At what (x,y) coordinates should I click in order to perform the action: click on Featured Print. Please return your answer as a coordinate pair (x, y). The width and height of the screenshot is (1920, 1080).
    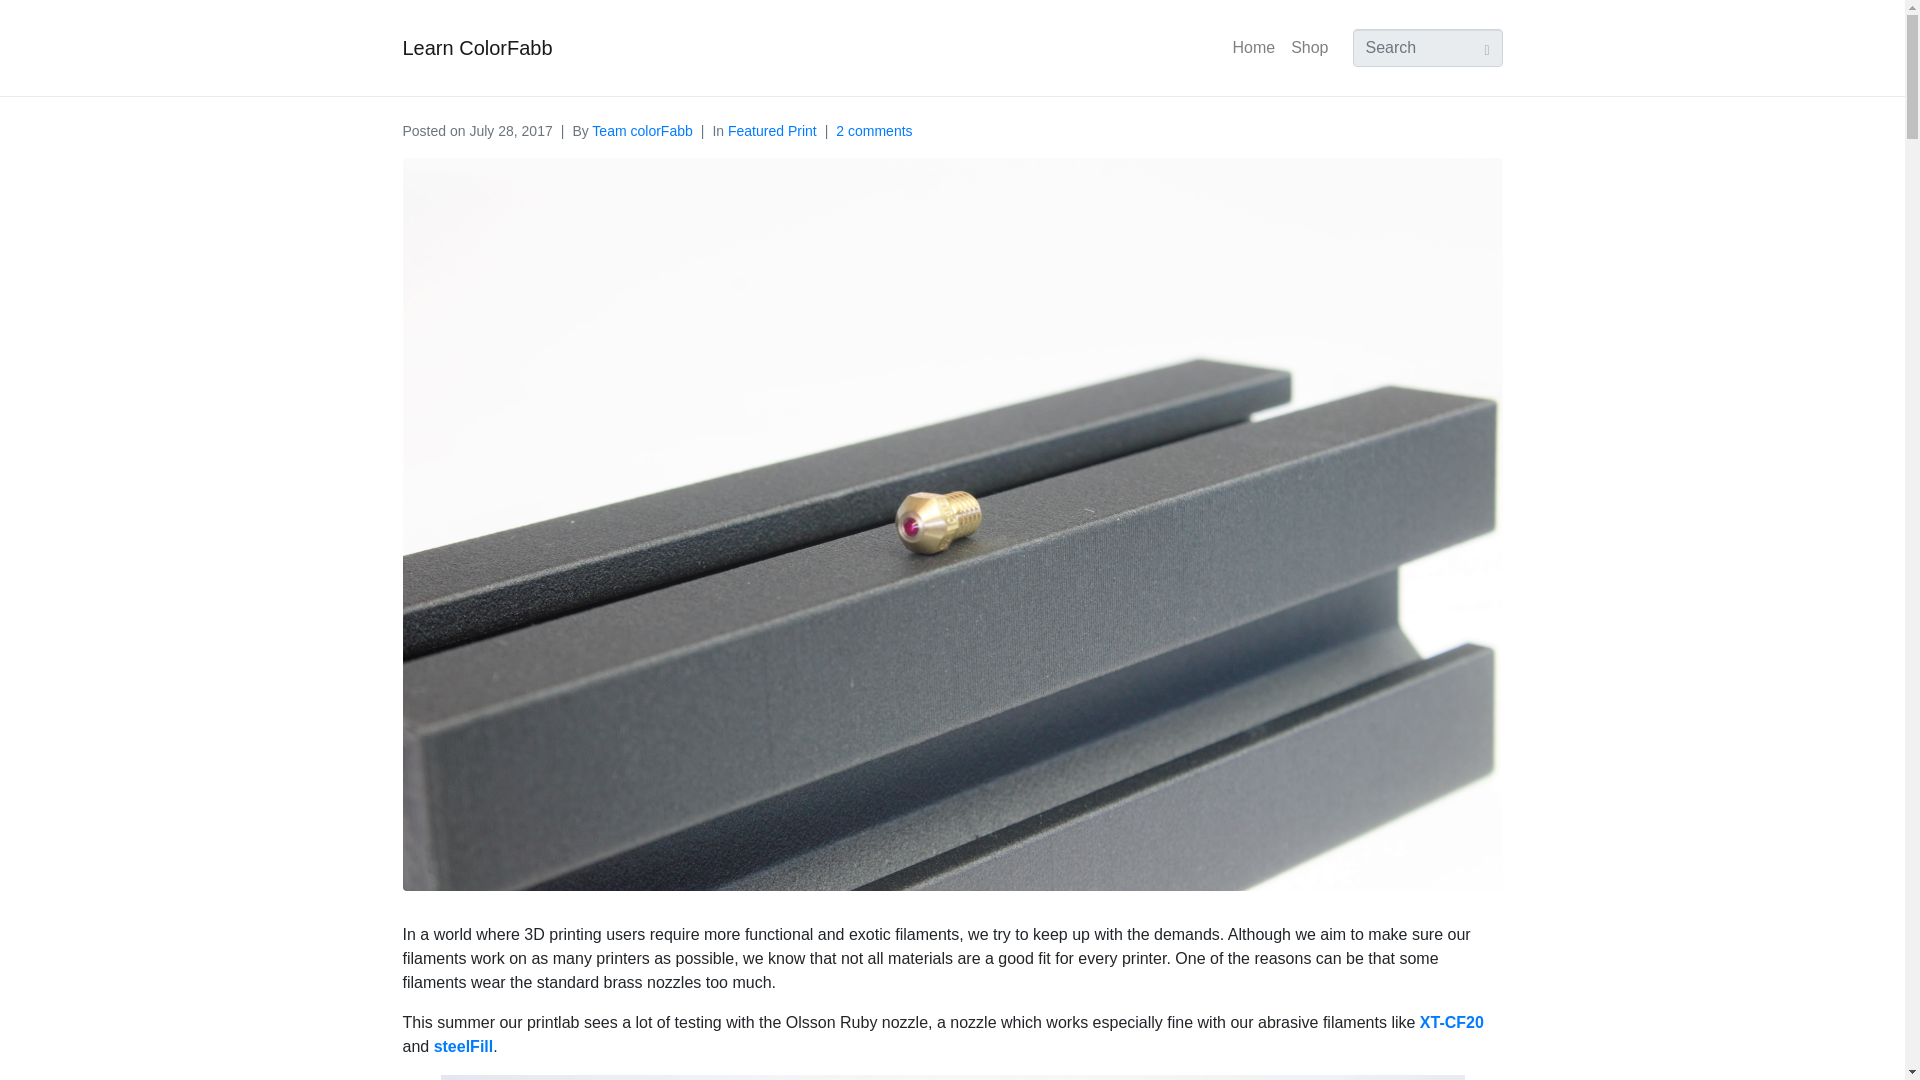
    Looking at the image, I should click on (772, 131).